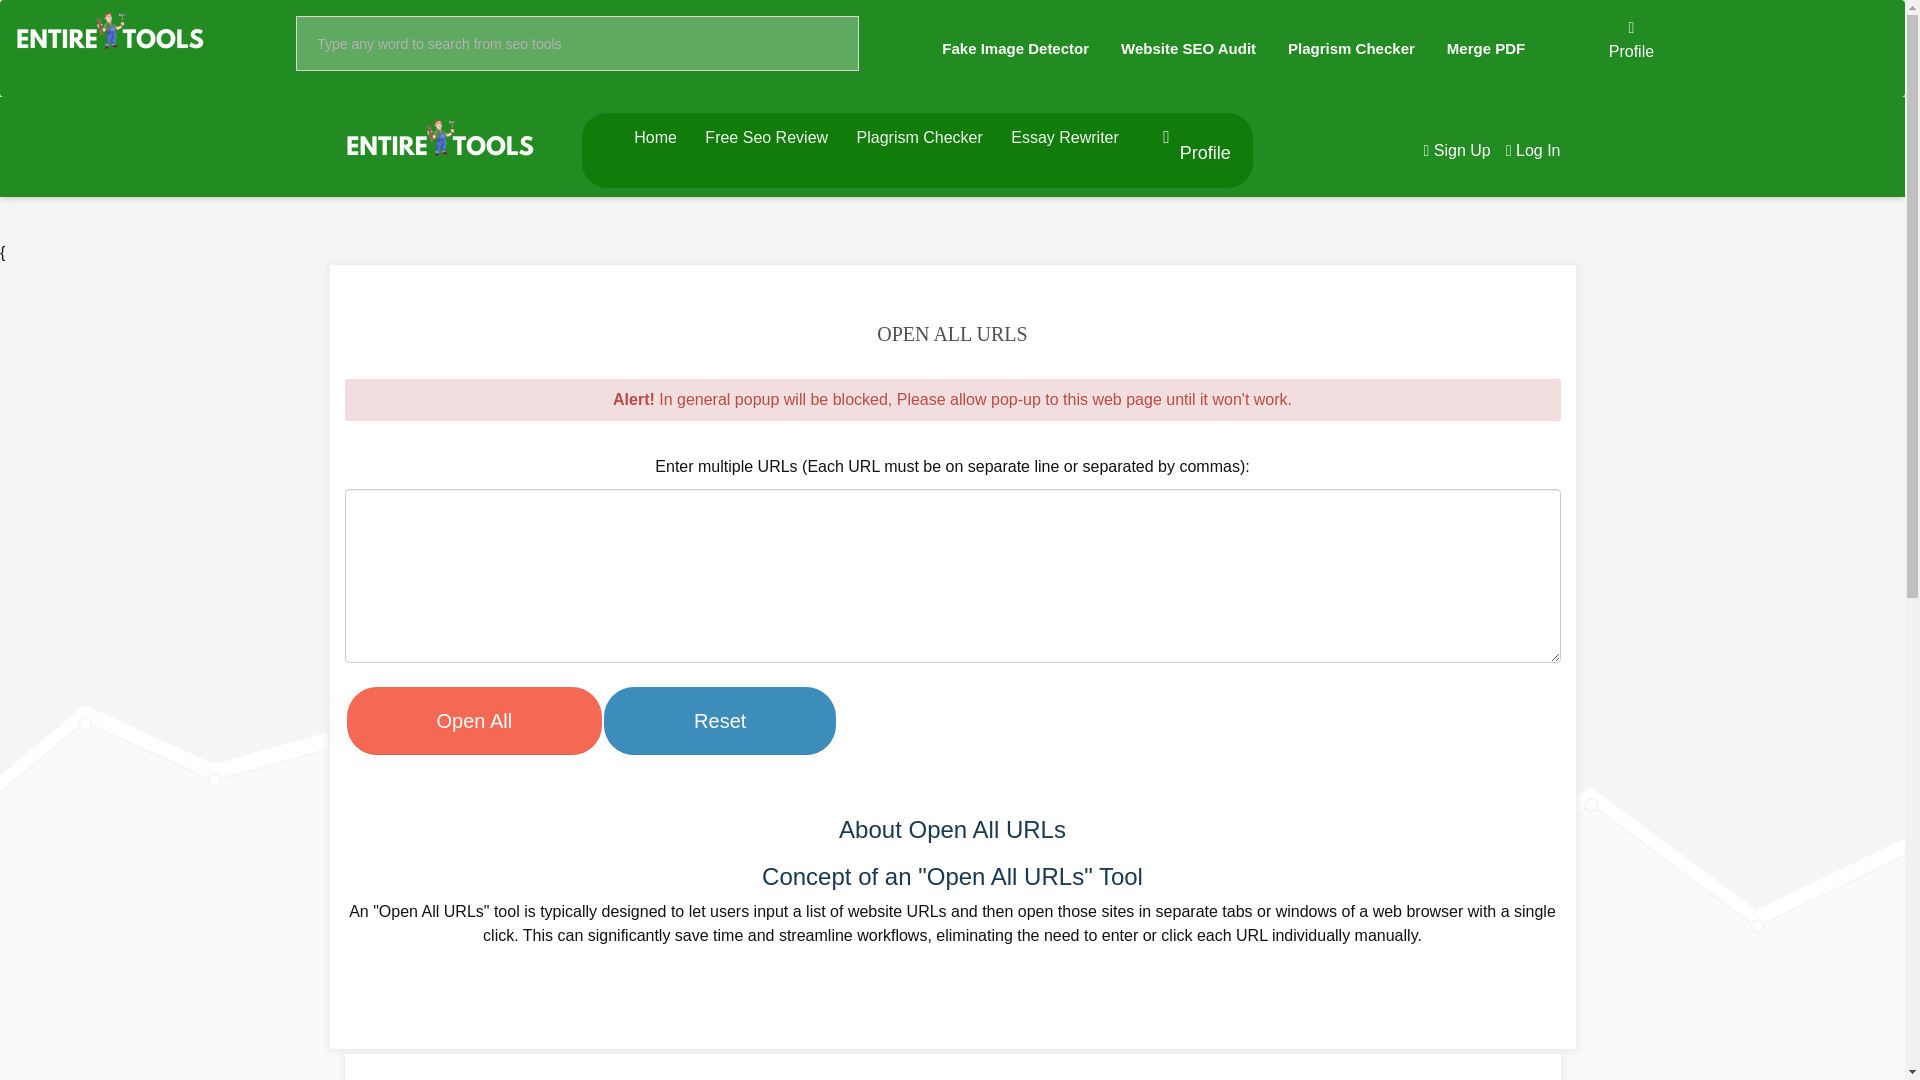 The width and height of the screenshot is (1920, 1080). Describe the element at coordinates (720, 721) in the screenshot. I see `Reset Input` at that location.